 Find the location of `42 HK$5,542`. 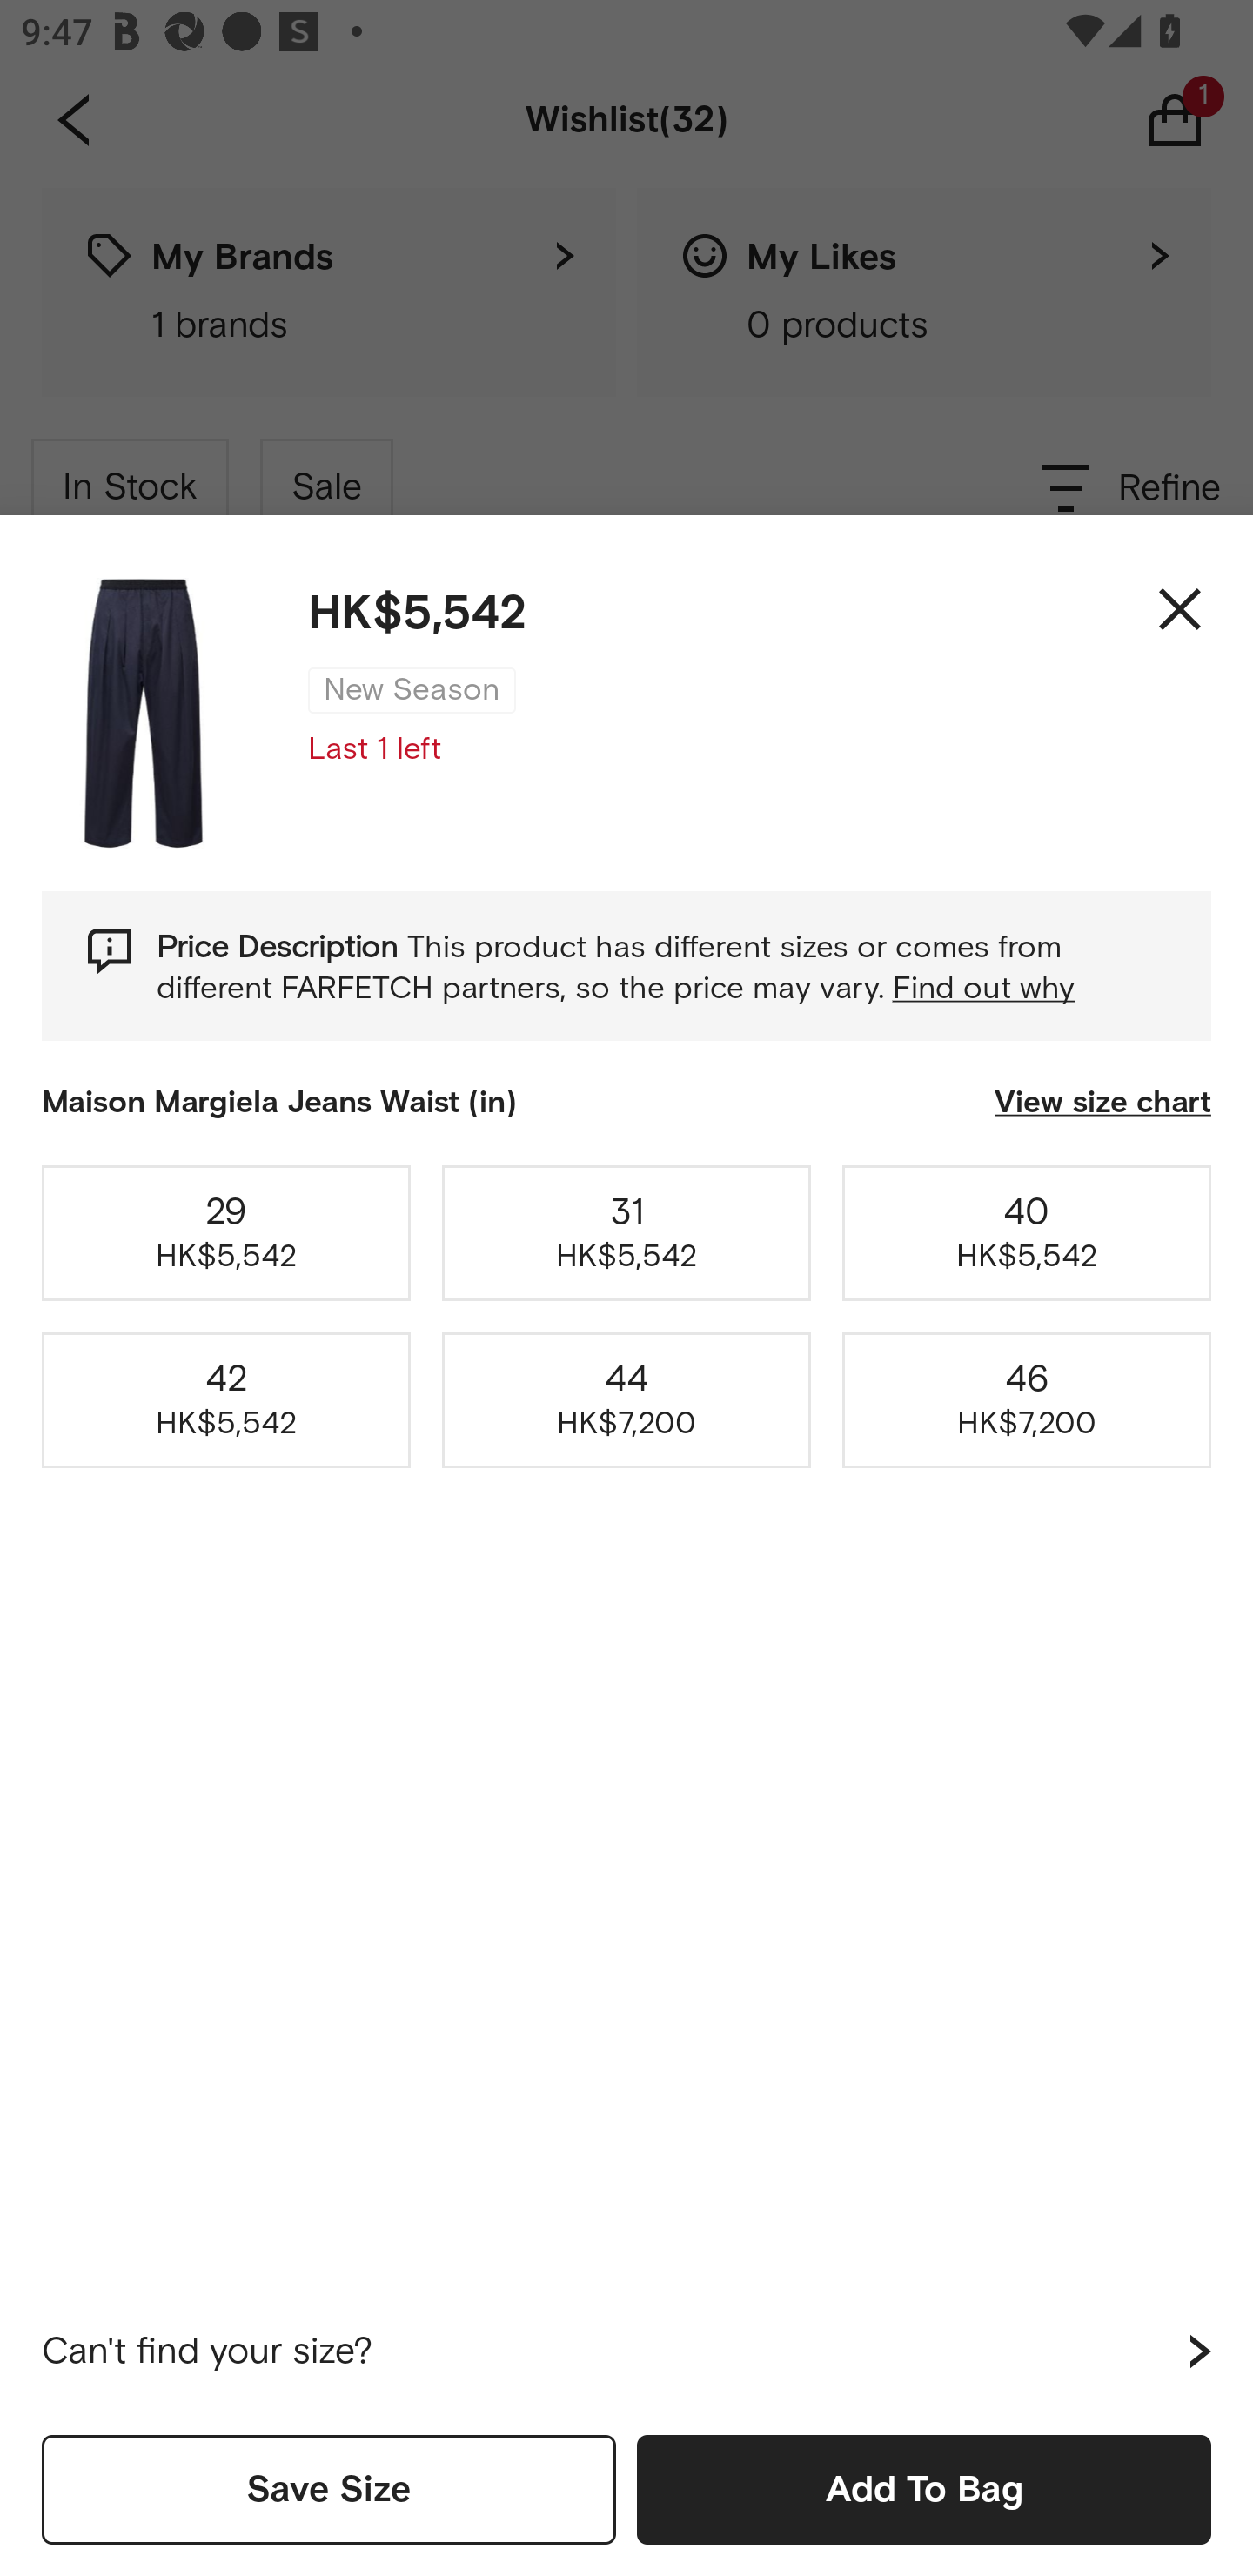

42 HK$5,542 is located at coordinates (226, 1399).